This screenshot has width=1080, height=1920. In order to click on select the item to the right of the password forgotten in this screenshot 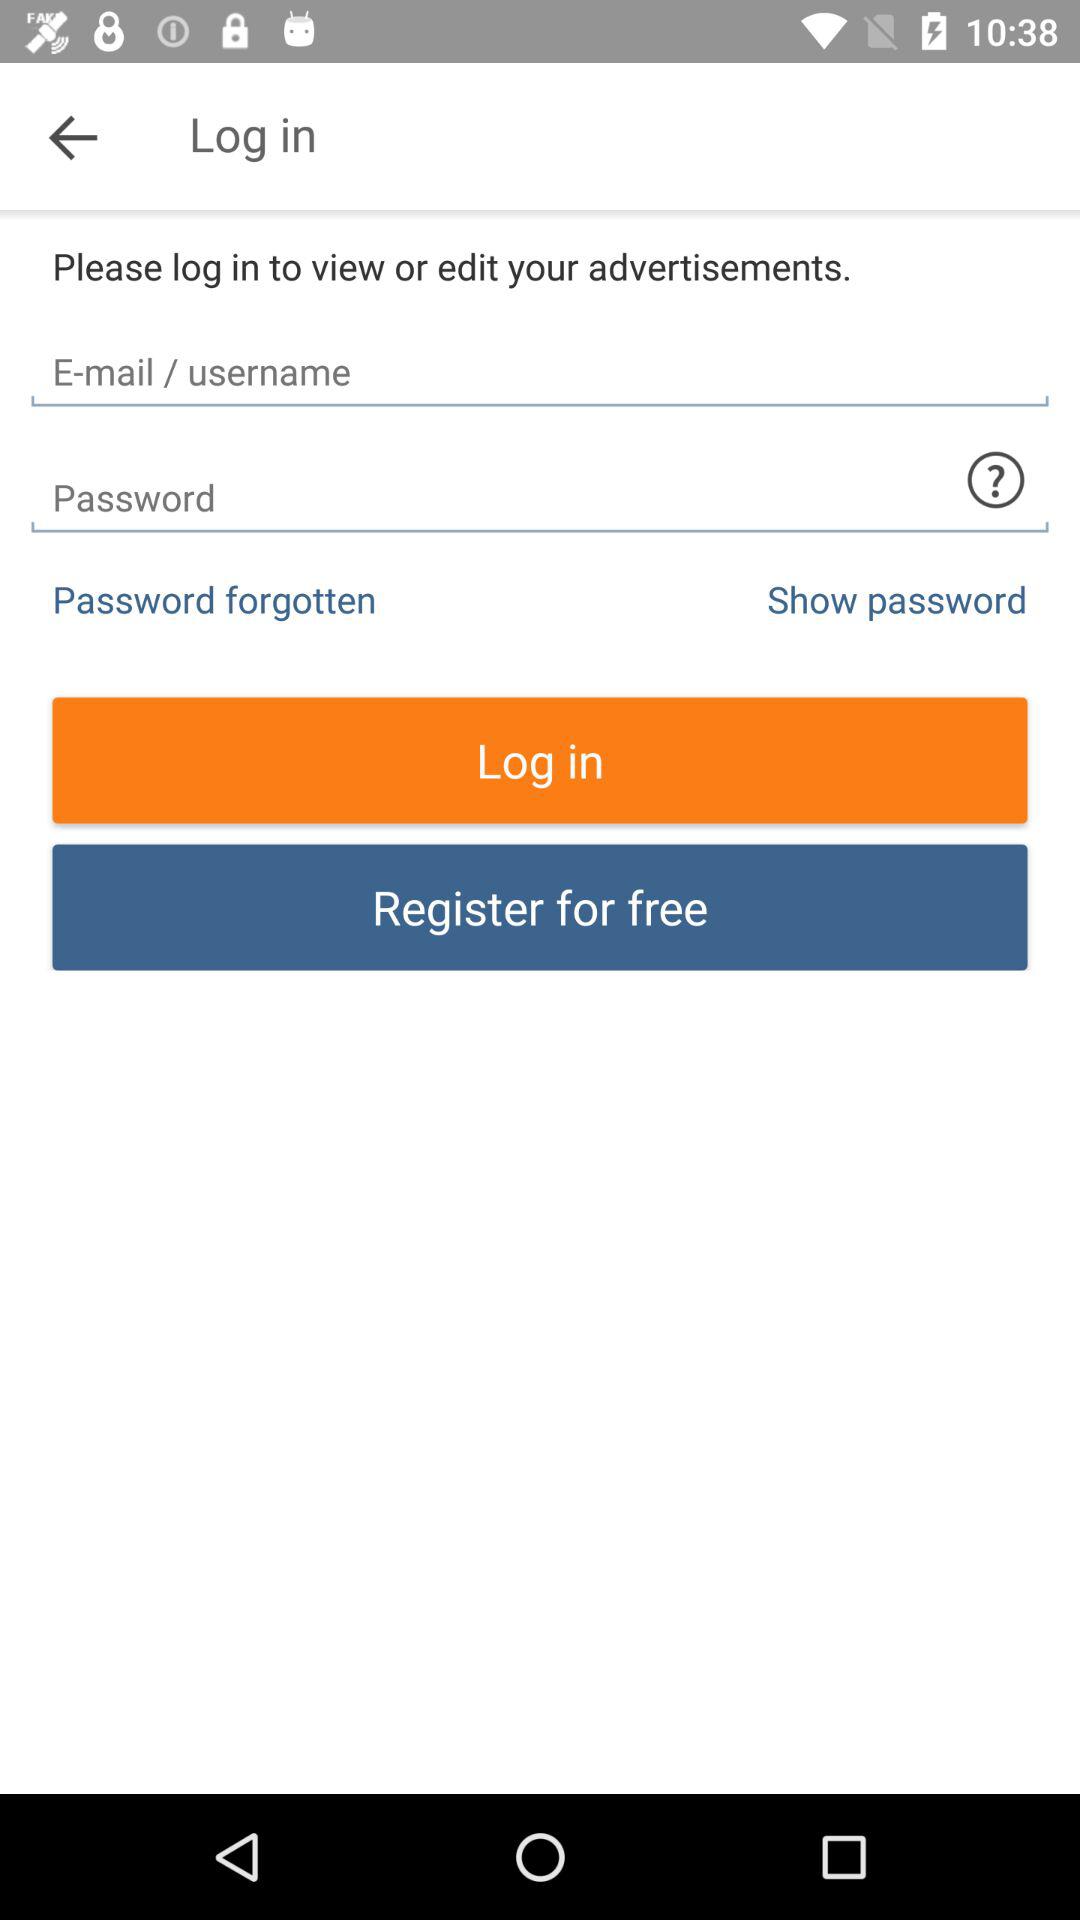, I will do `click(897, 598)`.